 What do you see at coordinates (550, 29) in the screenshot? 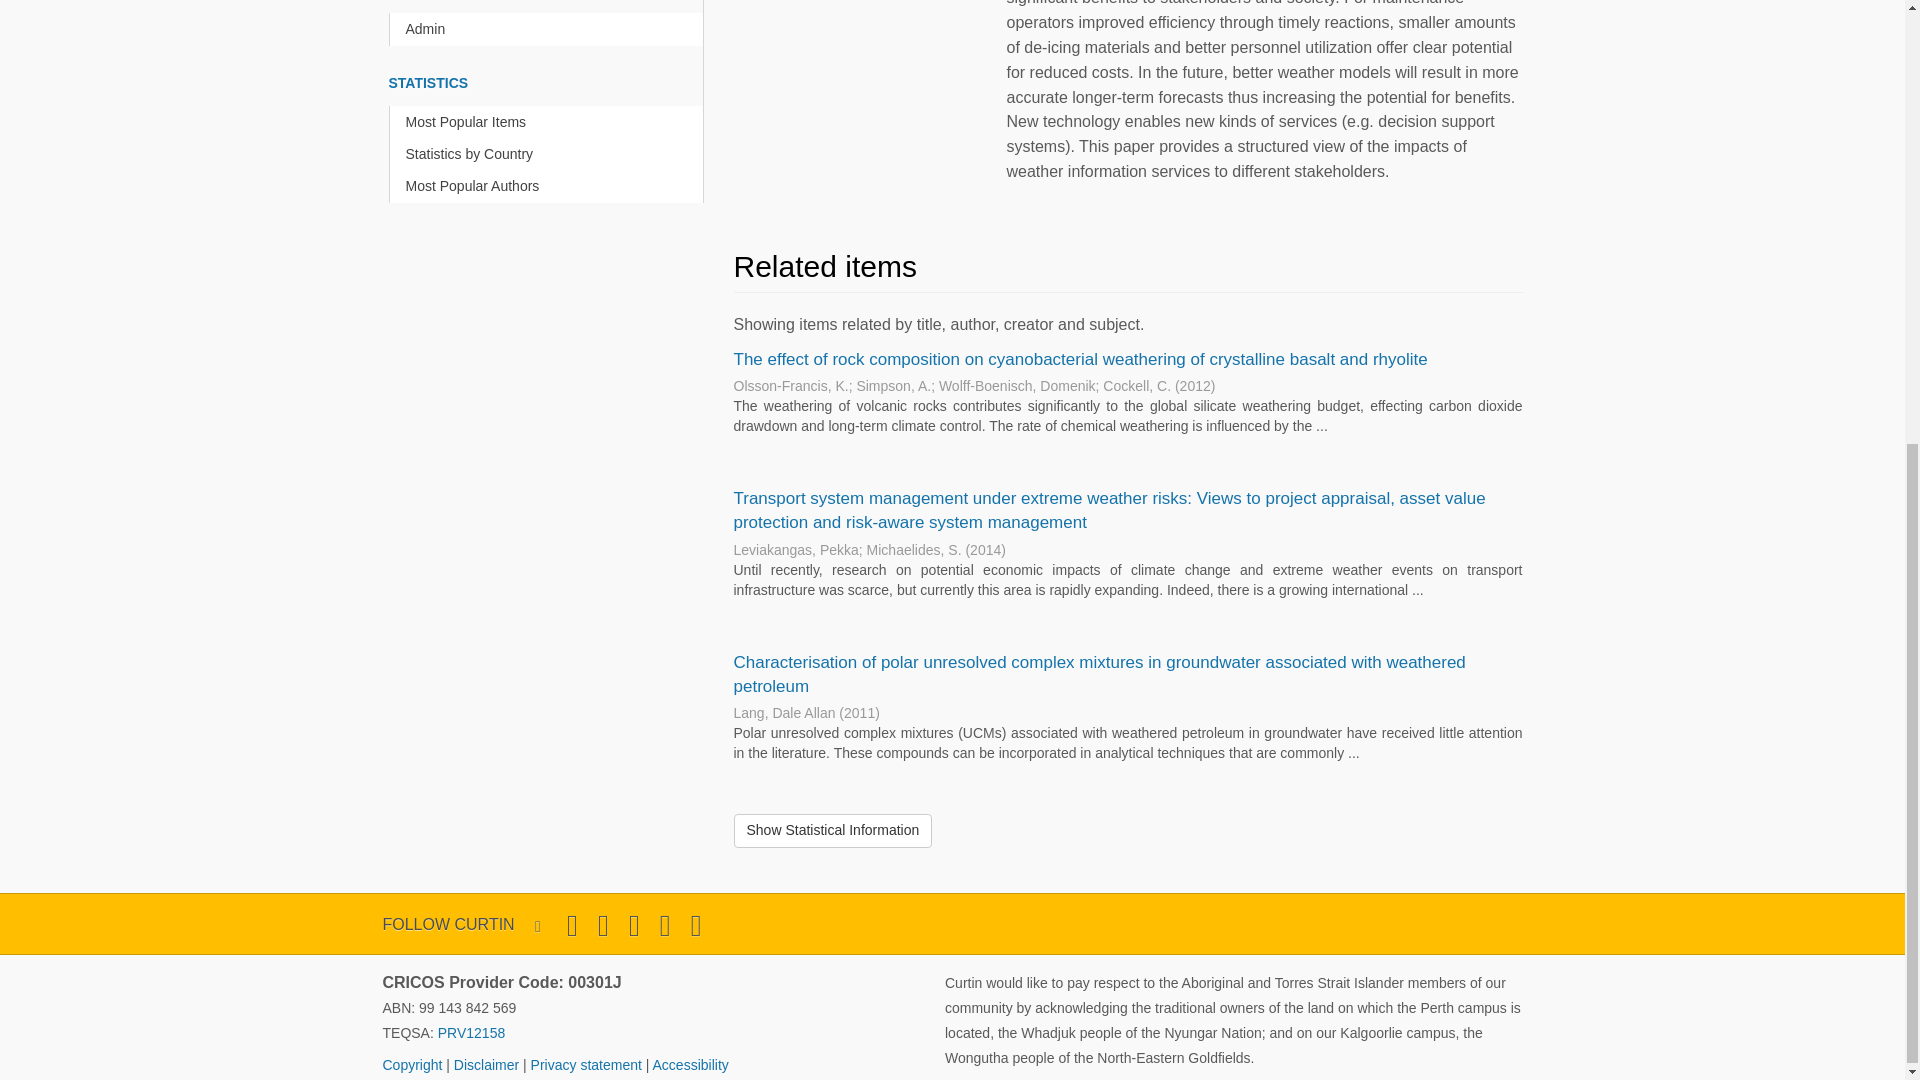
I see `Admin` at bounding box center [550, 29].